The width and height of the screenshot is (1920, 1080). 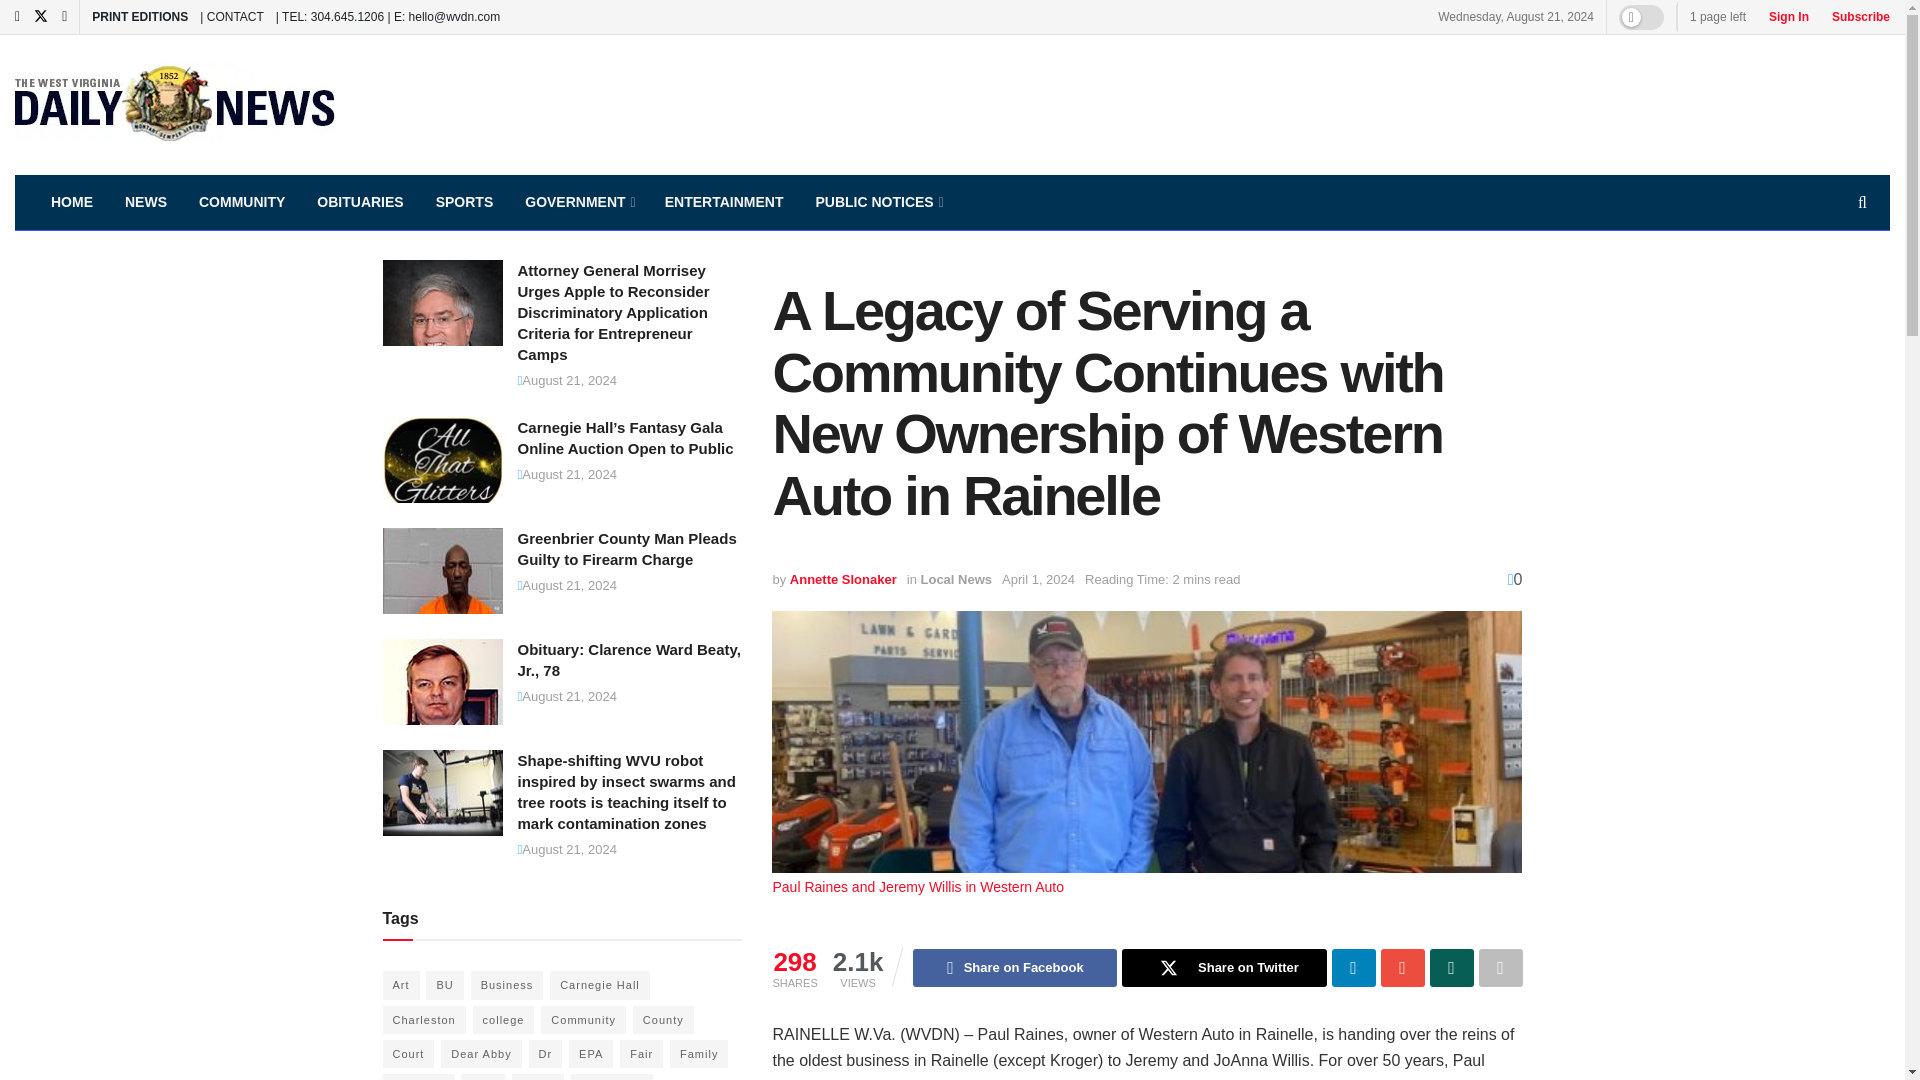 I want to click on SPORTS, so click(x=465, y=202).